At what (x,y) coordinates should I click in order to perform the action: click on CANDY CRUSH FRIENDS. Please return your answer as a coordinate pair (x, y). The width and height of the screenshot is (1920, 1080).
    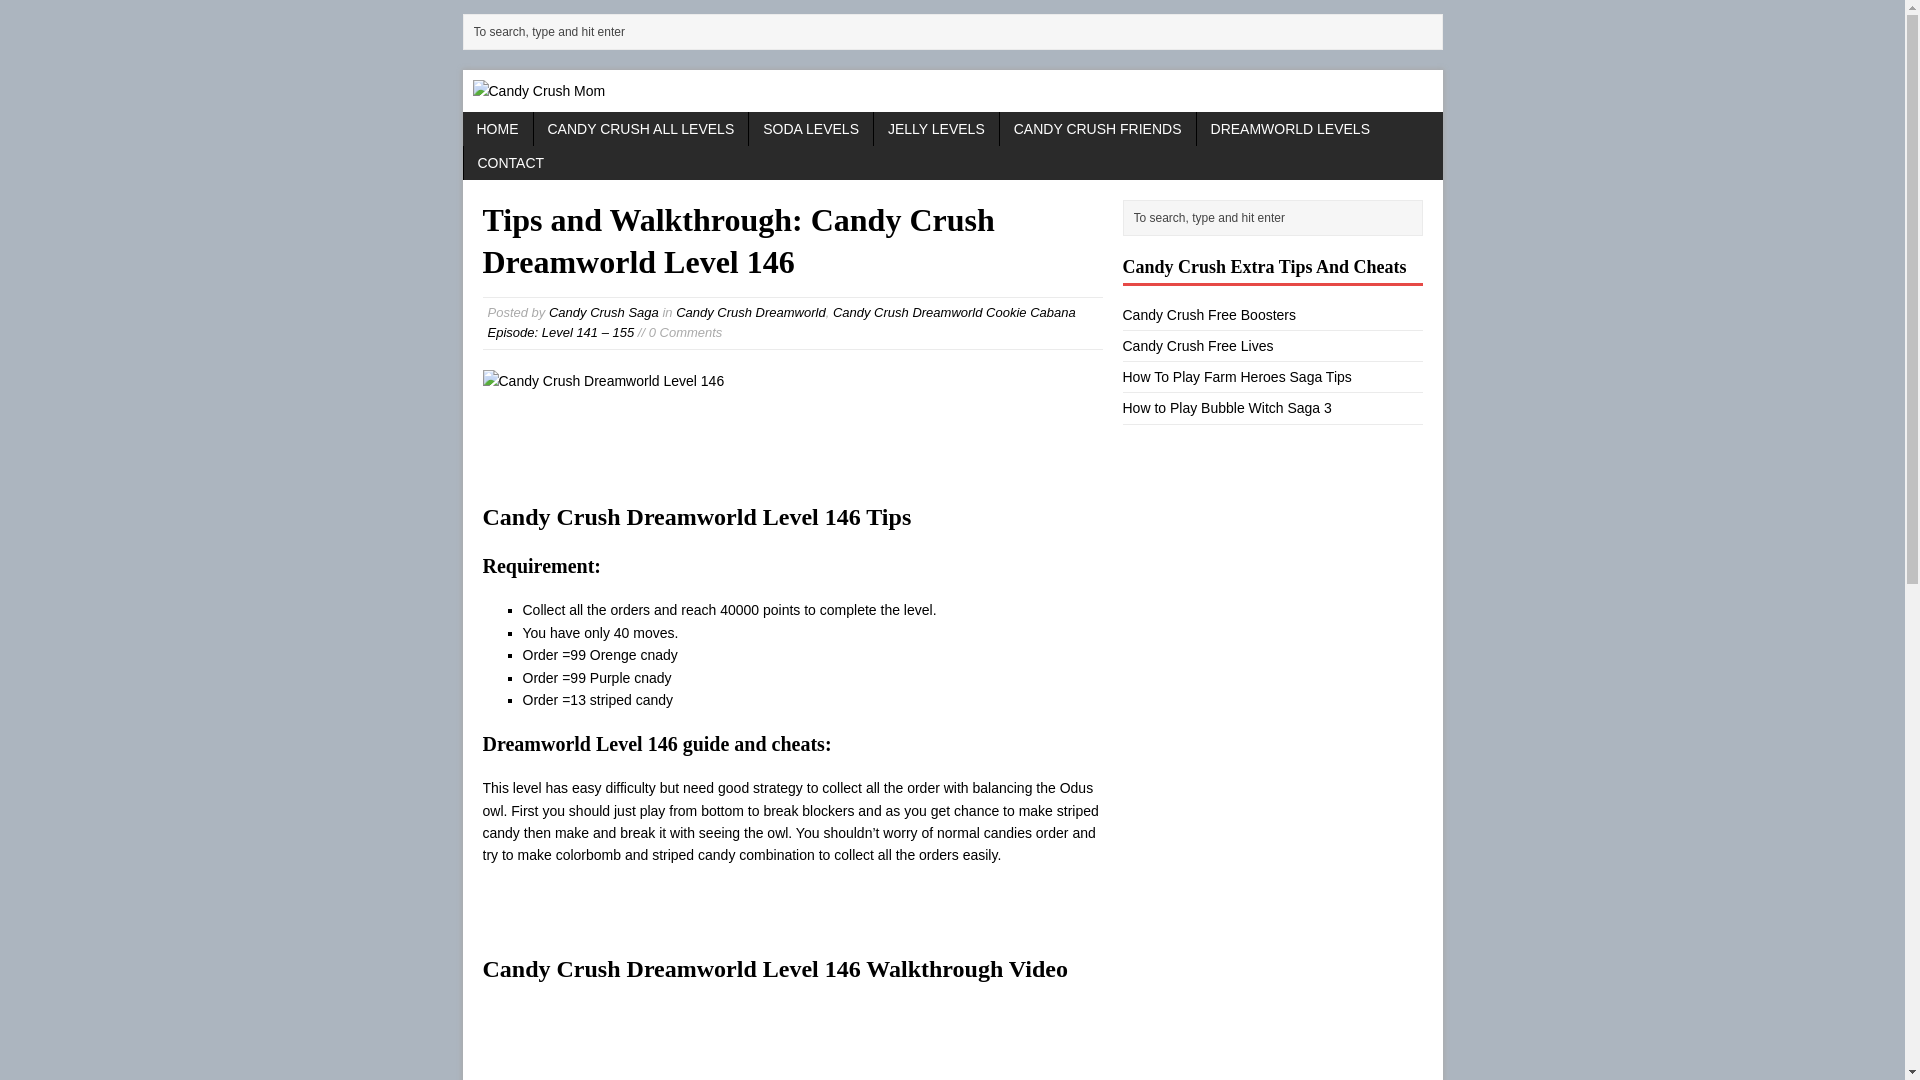
    Looking at the image, I should click on (1098, 128).